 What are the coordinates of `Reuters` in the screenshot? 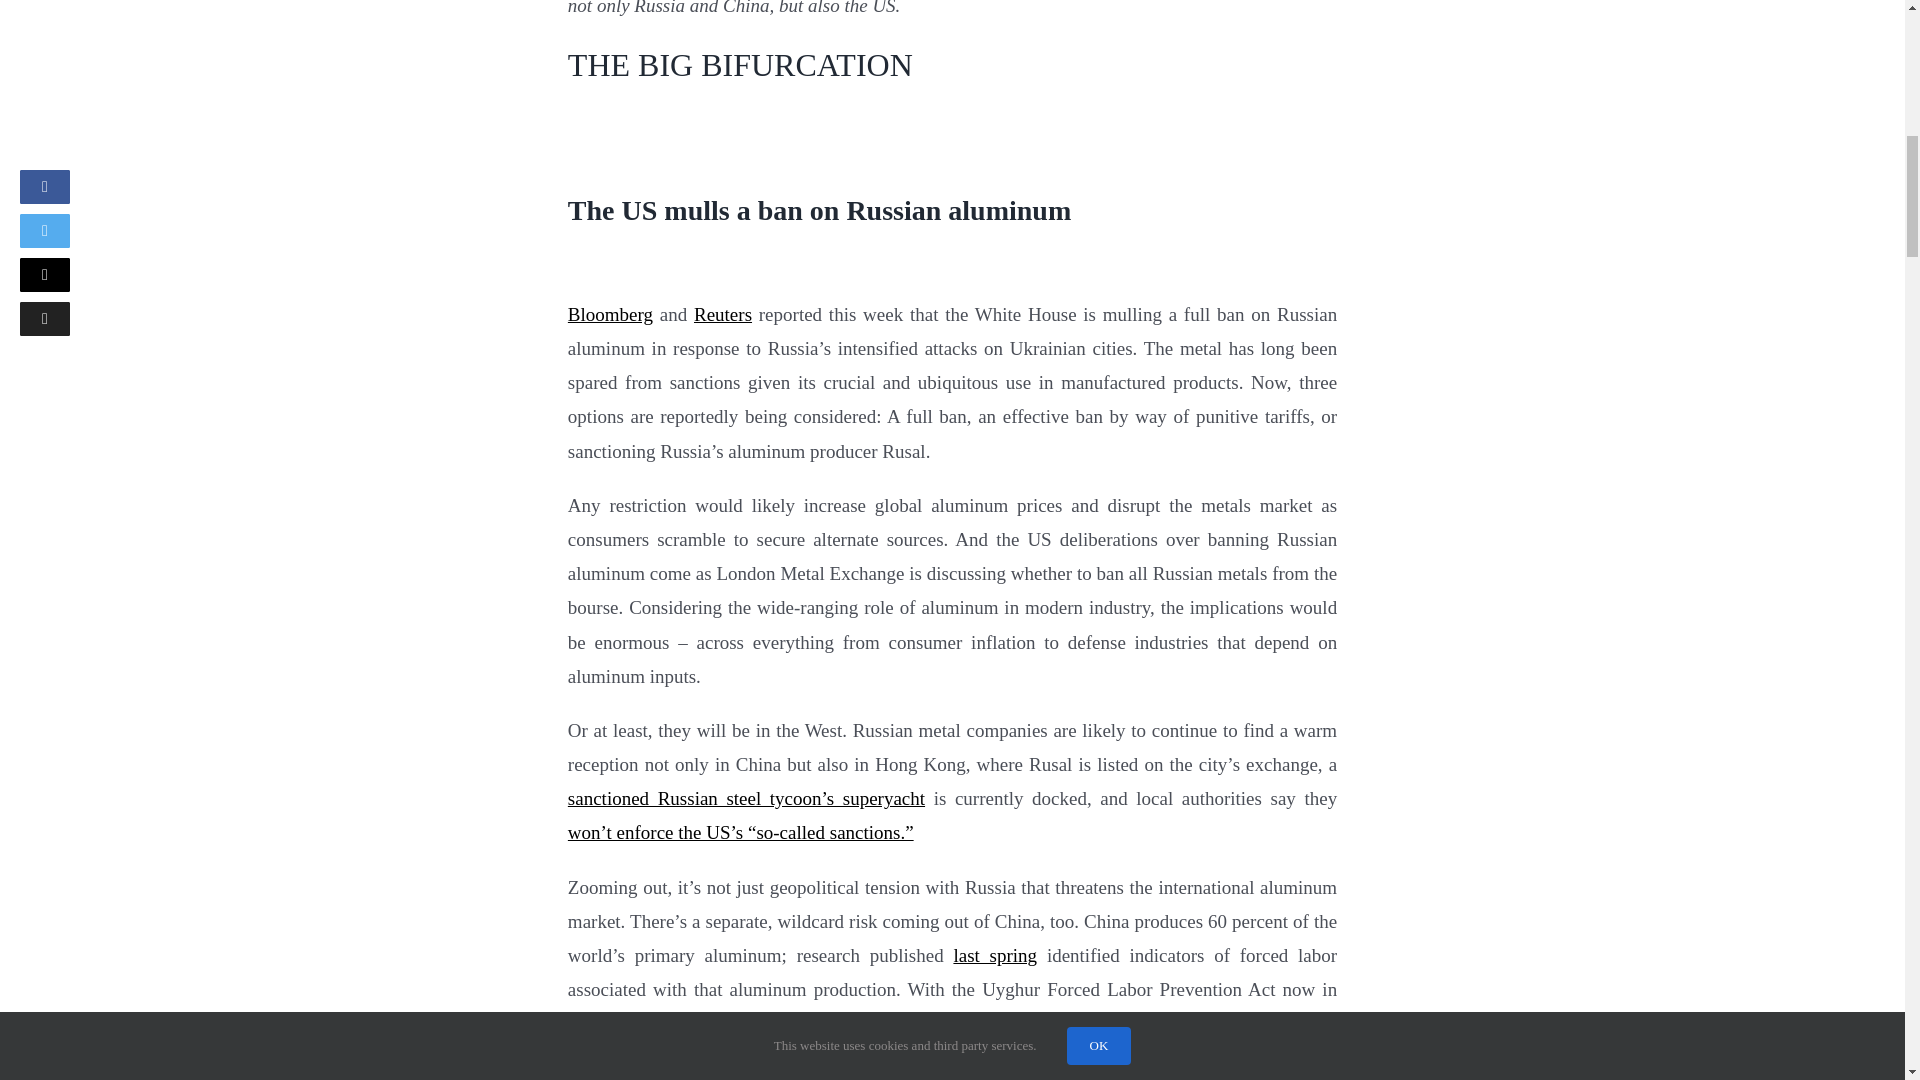 It's located at (722, 314).